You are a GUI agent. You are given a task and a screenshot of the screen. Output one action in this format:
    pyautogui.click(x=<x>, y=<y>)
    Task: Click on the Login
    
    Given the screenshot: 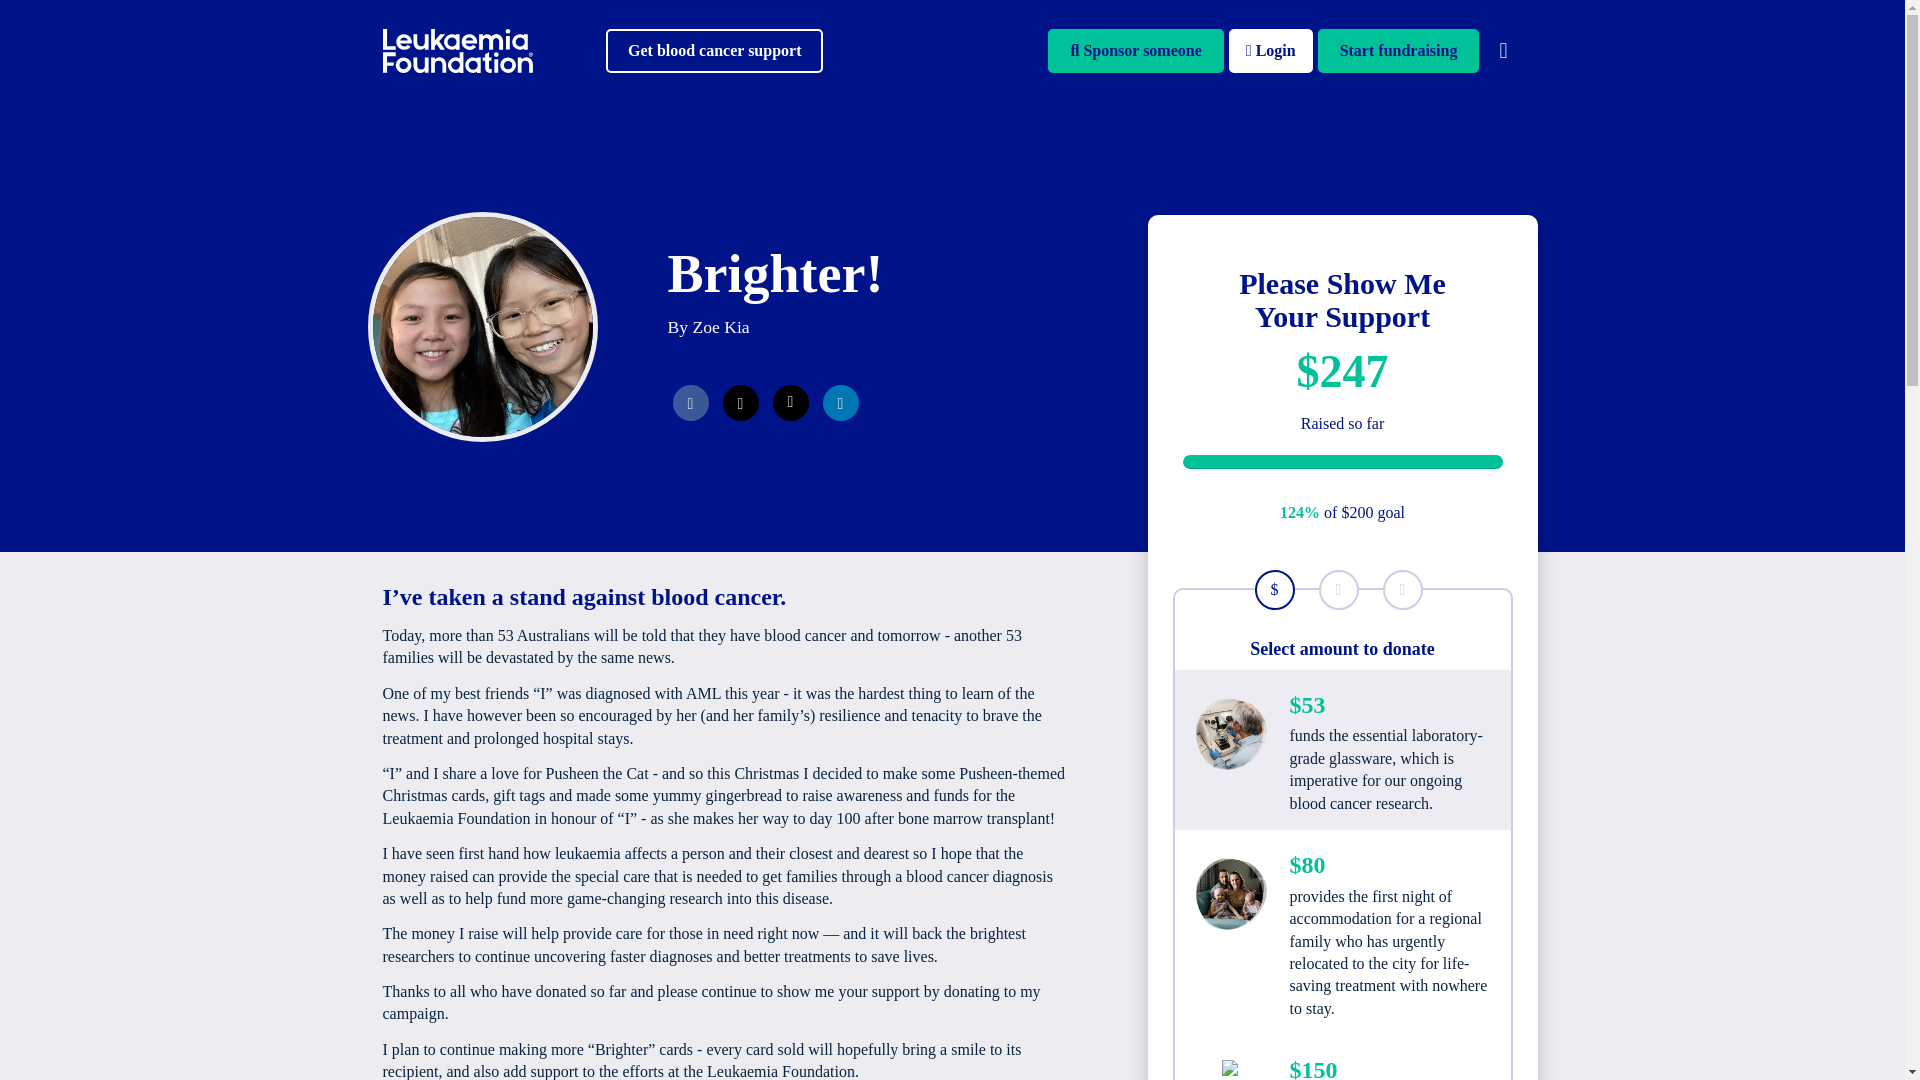 What is the action you would take?
    pyautogui.click(x=1270, y=51)
    